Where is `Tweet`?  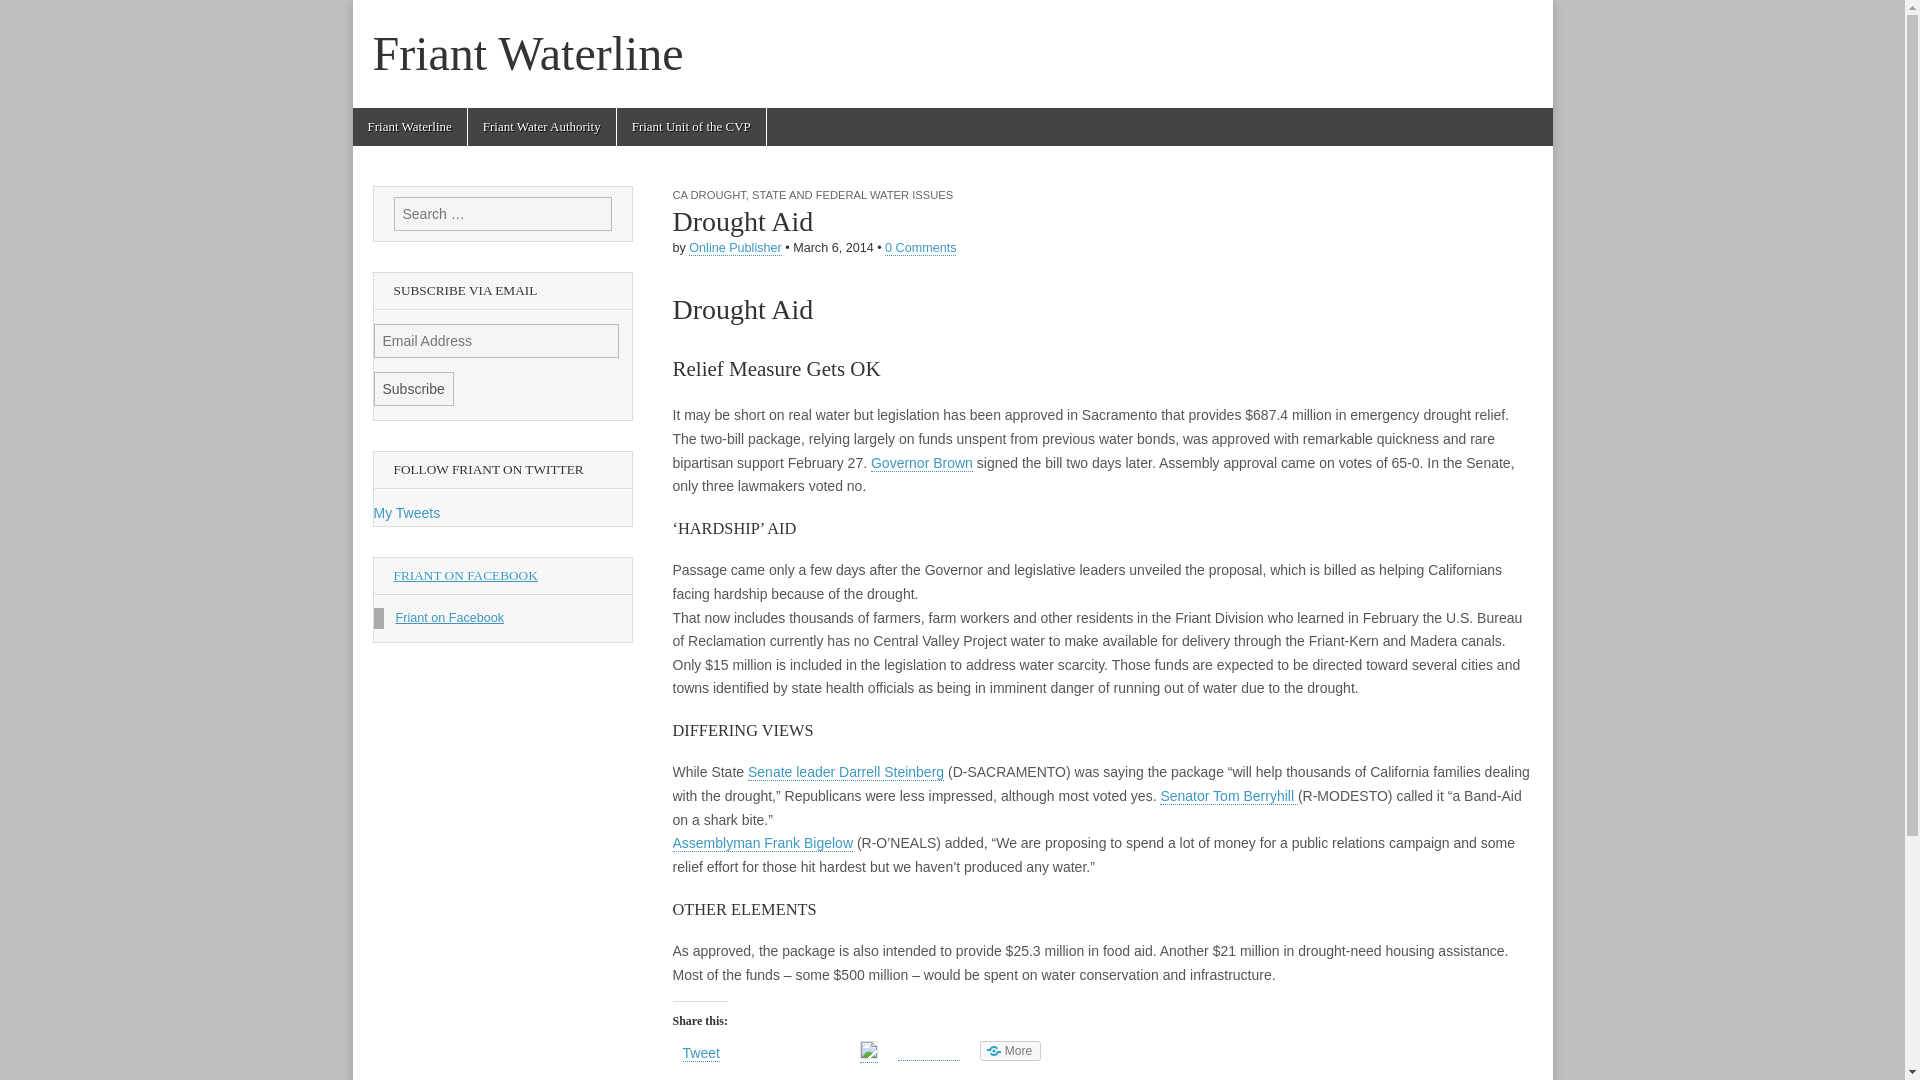
Tweet is located at coordinates (700, 1053).